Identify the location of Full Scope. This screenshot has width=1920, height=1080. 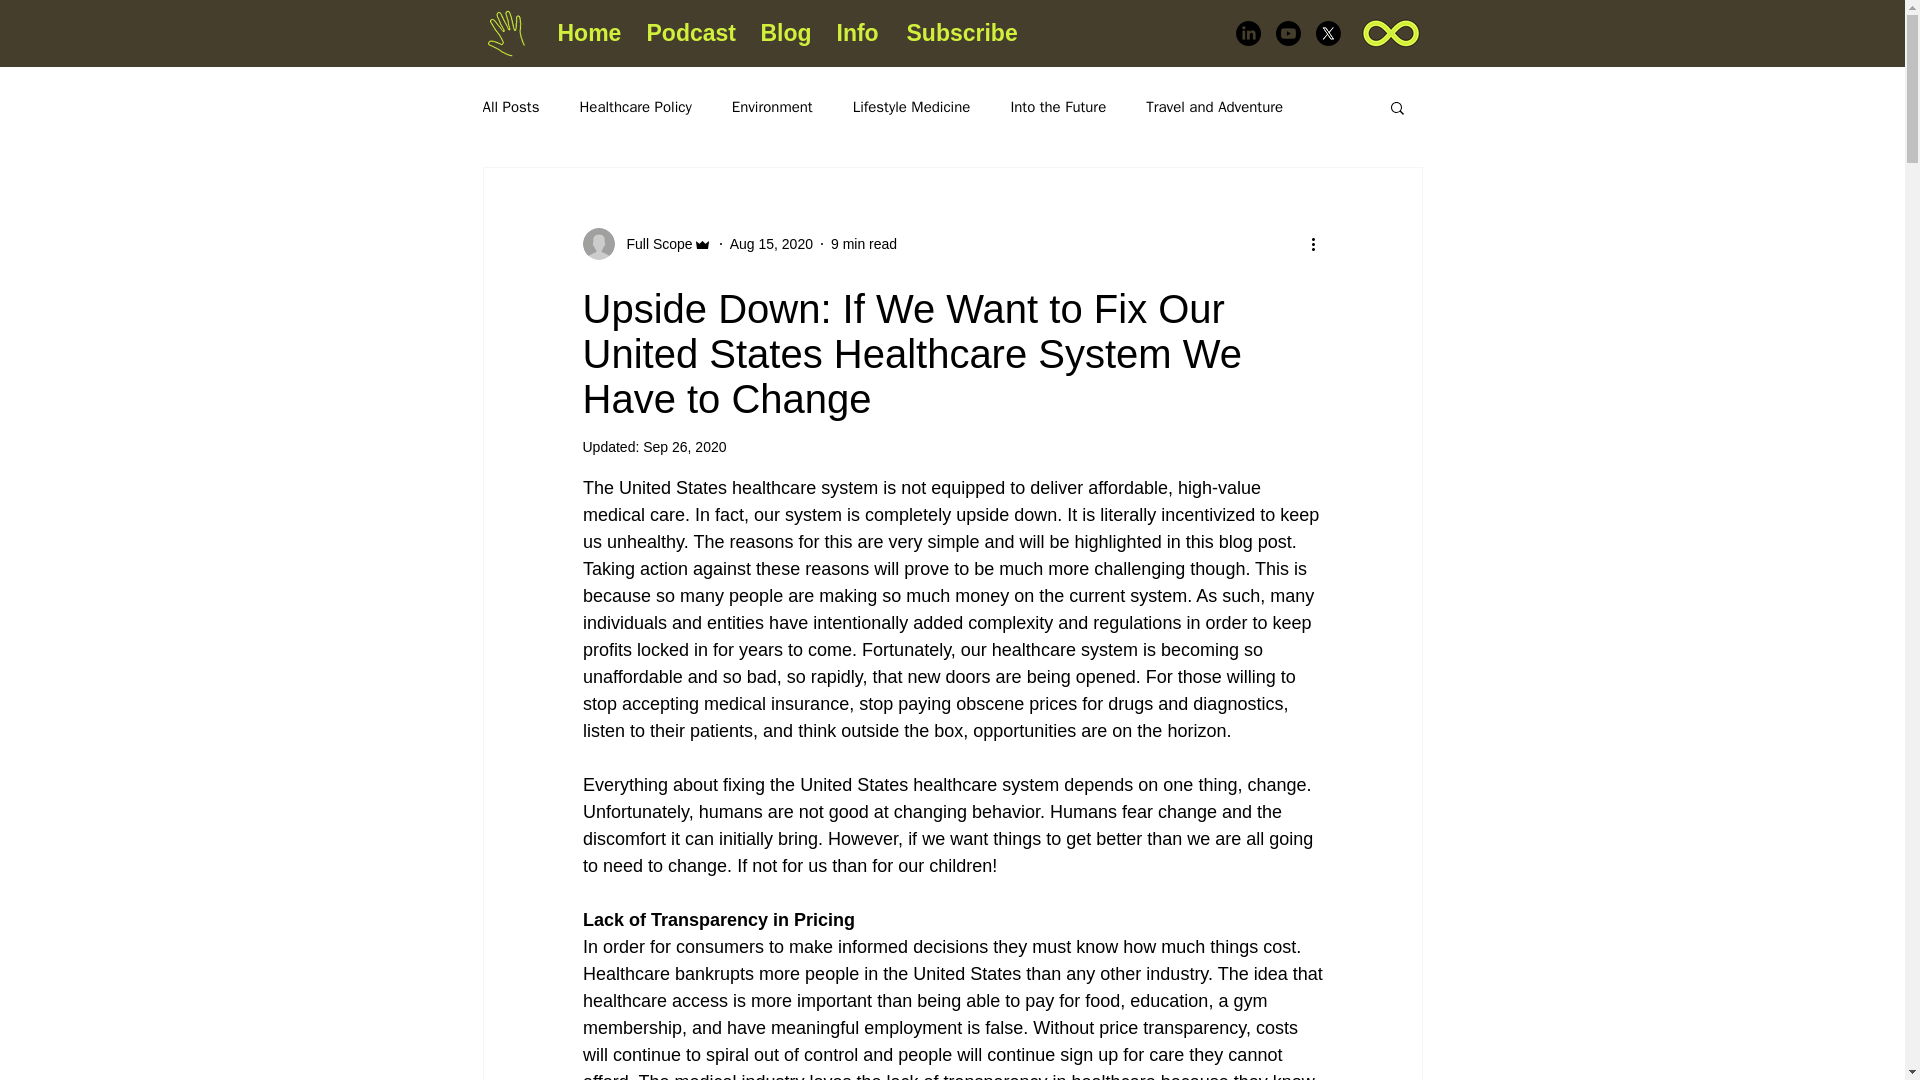
(646, 244).